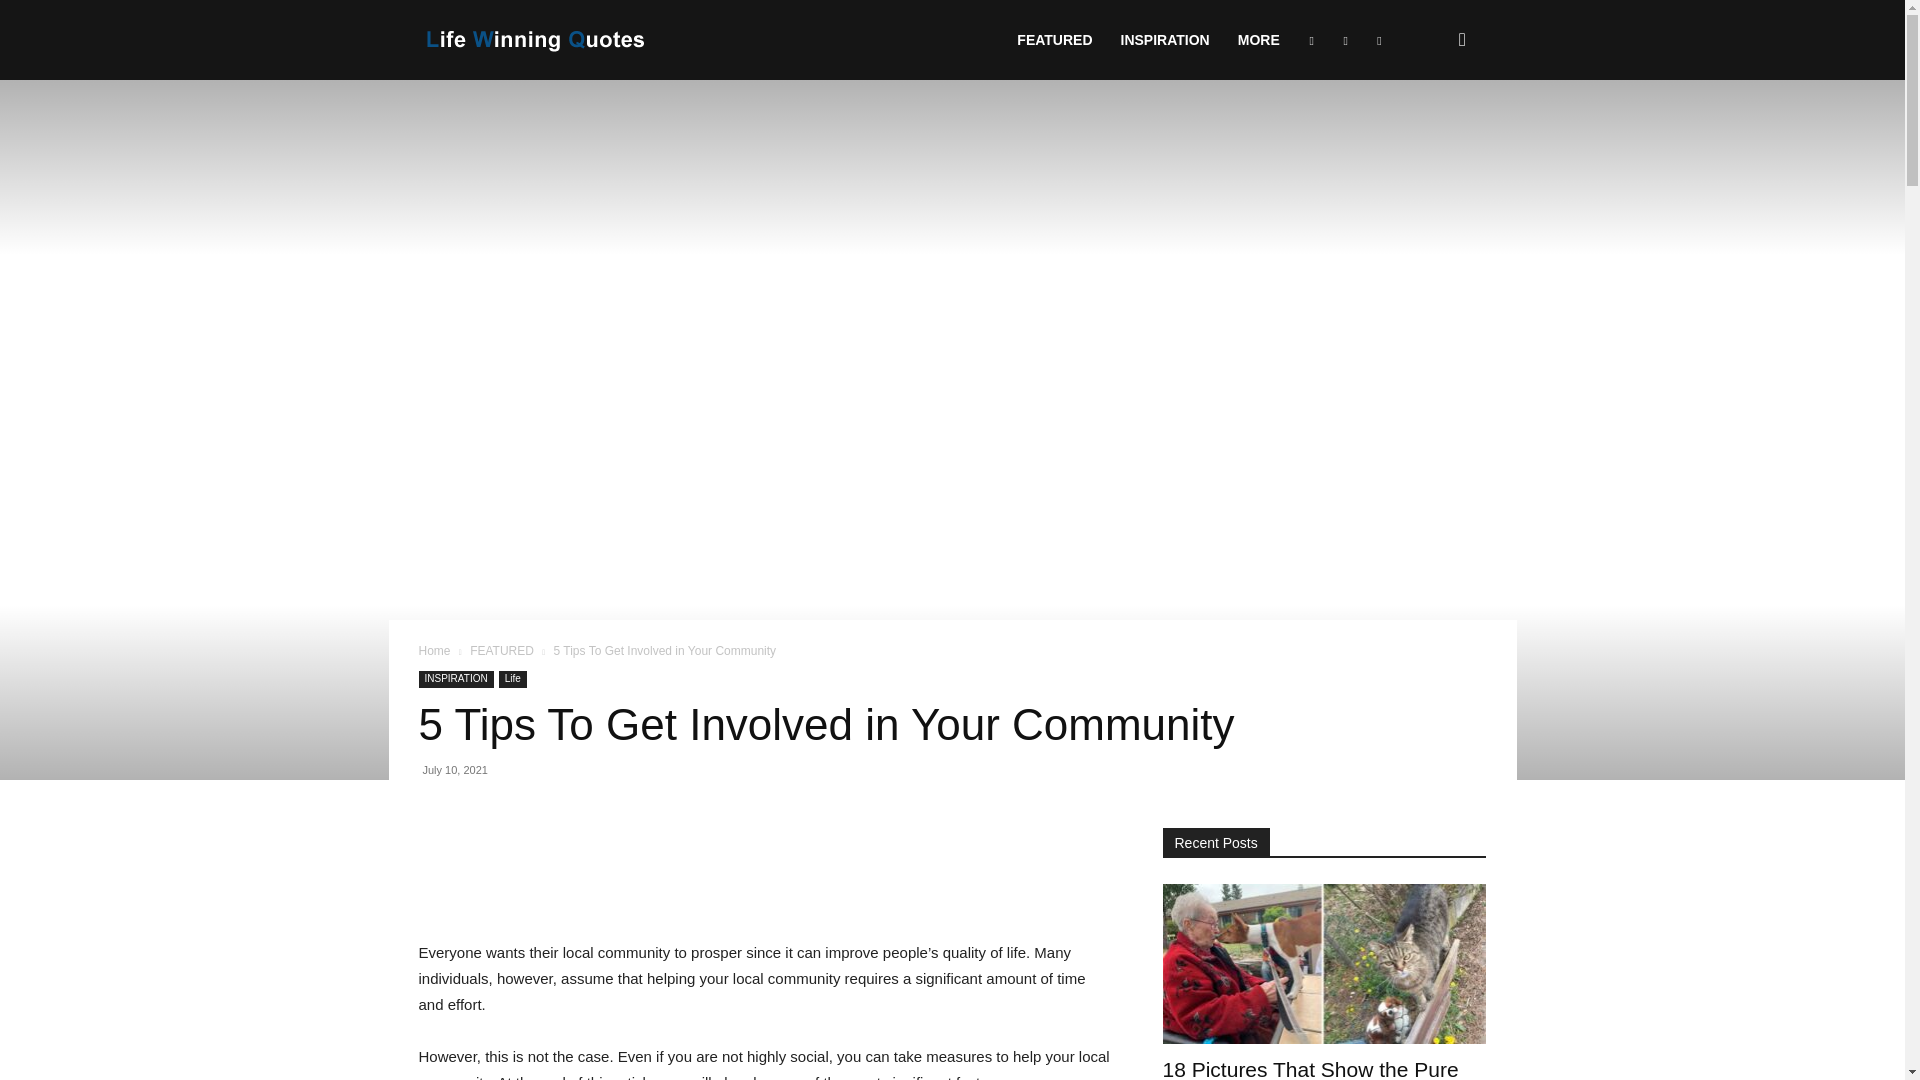 The image size is (1920, 1080). Describe the element at coordinates (1054, 40) in the screenshot. I see `FEATURED` at that location.